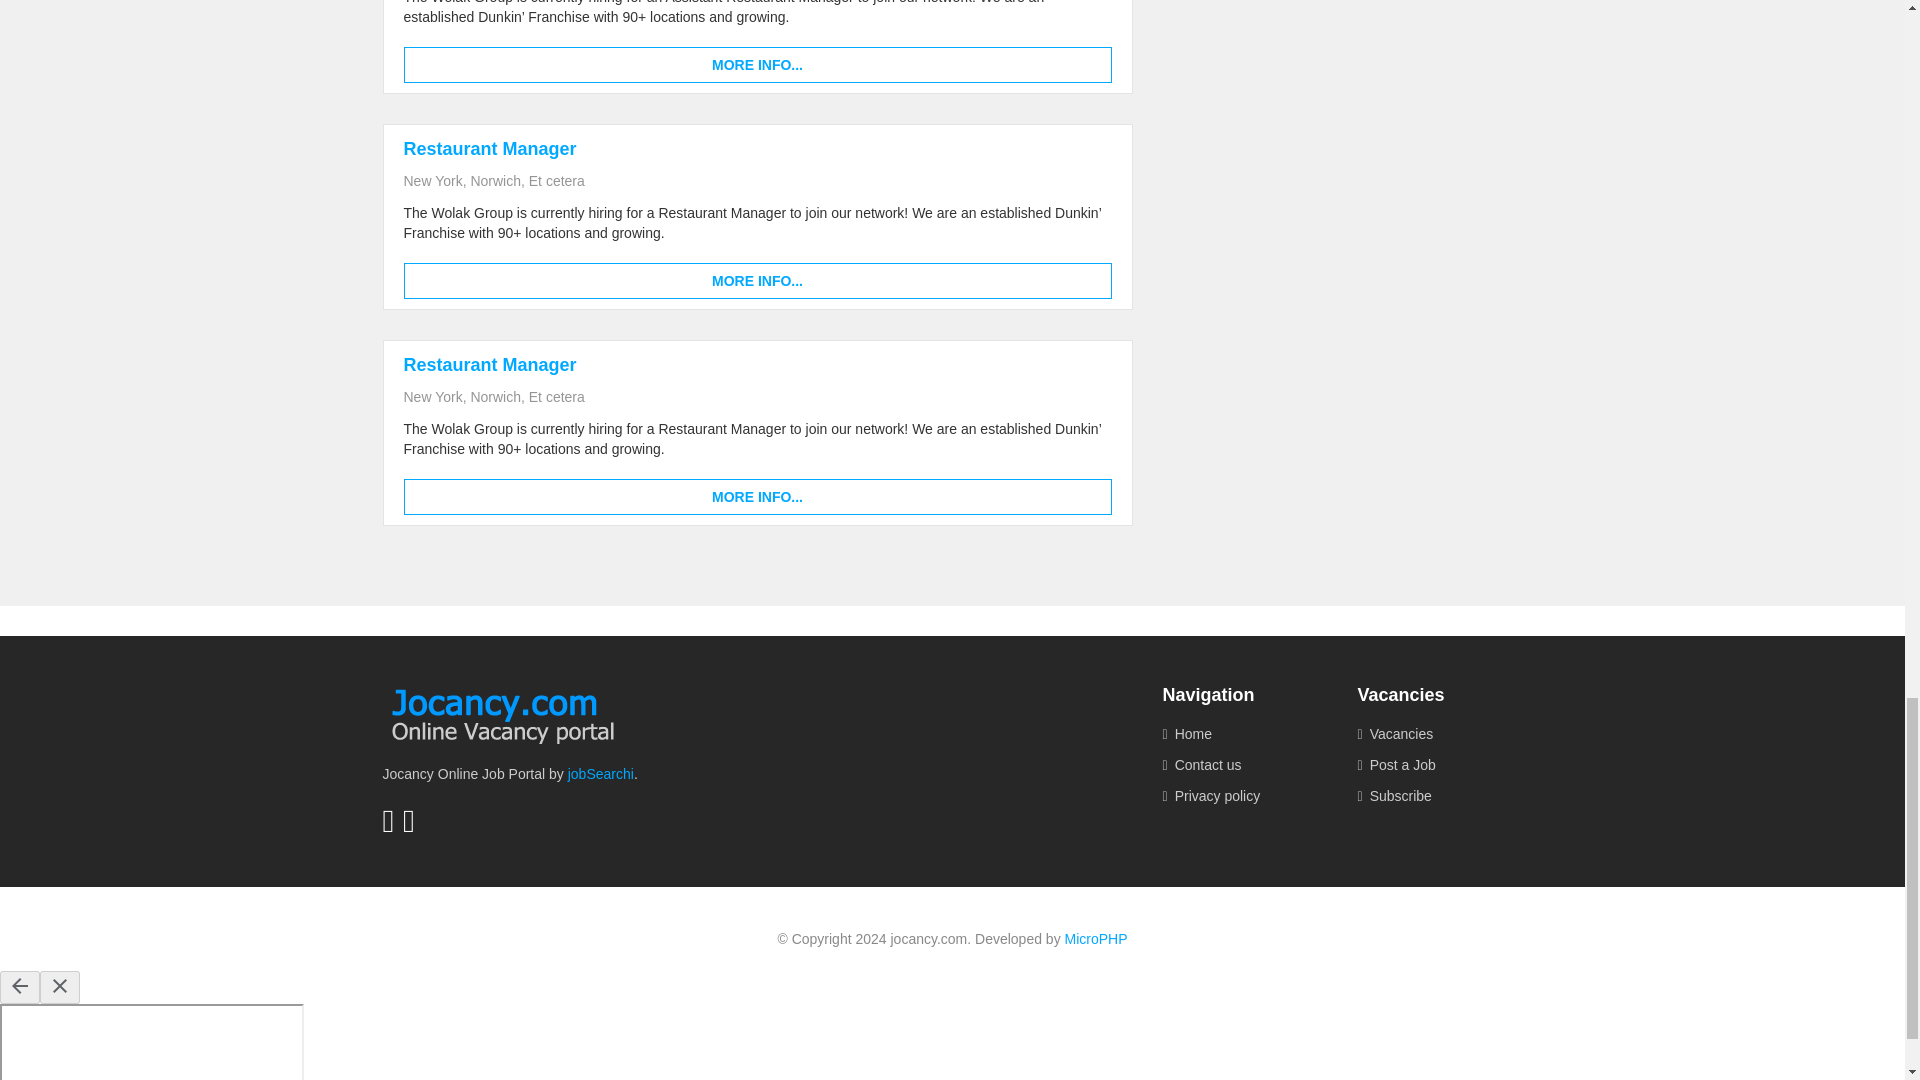 The width and height of the screenshot is (1920, 1080). What do you see at coordinates (757, 65) in the screenshot?
I see `MORE INFO...` at bounding box center [757, 65].